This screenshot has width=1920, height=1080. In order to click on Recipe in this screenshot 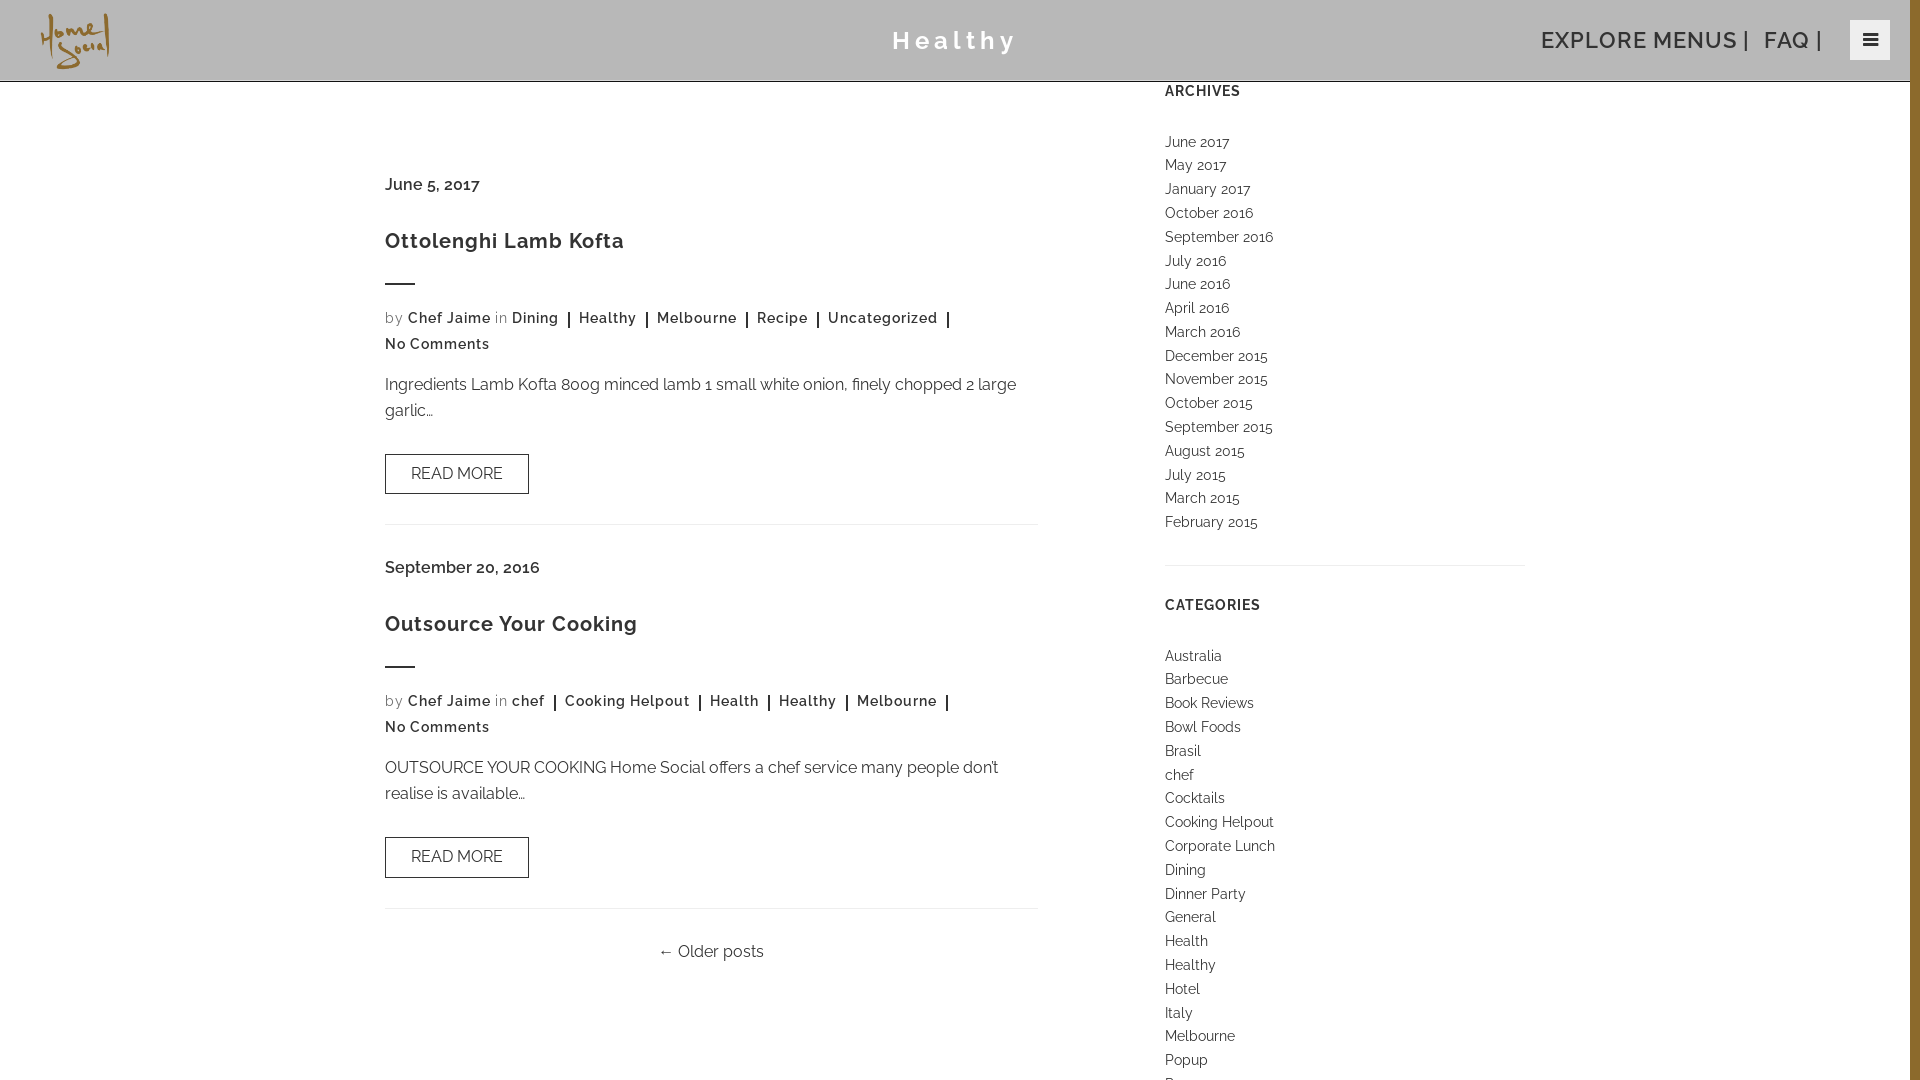, I will do `click(782, 318)`.